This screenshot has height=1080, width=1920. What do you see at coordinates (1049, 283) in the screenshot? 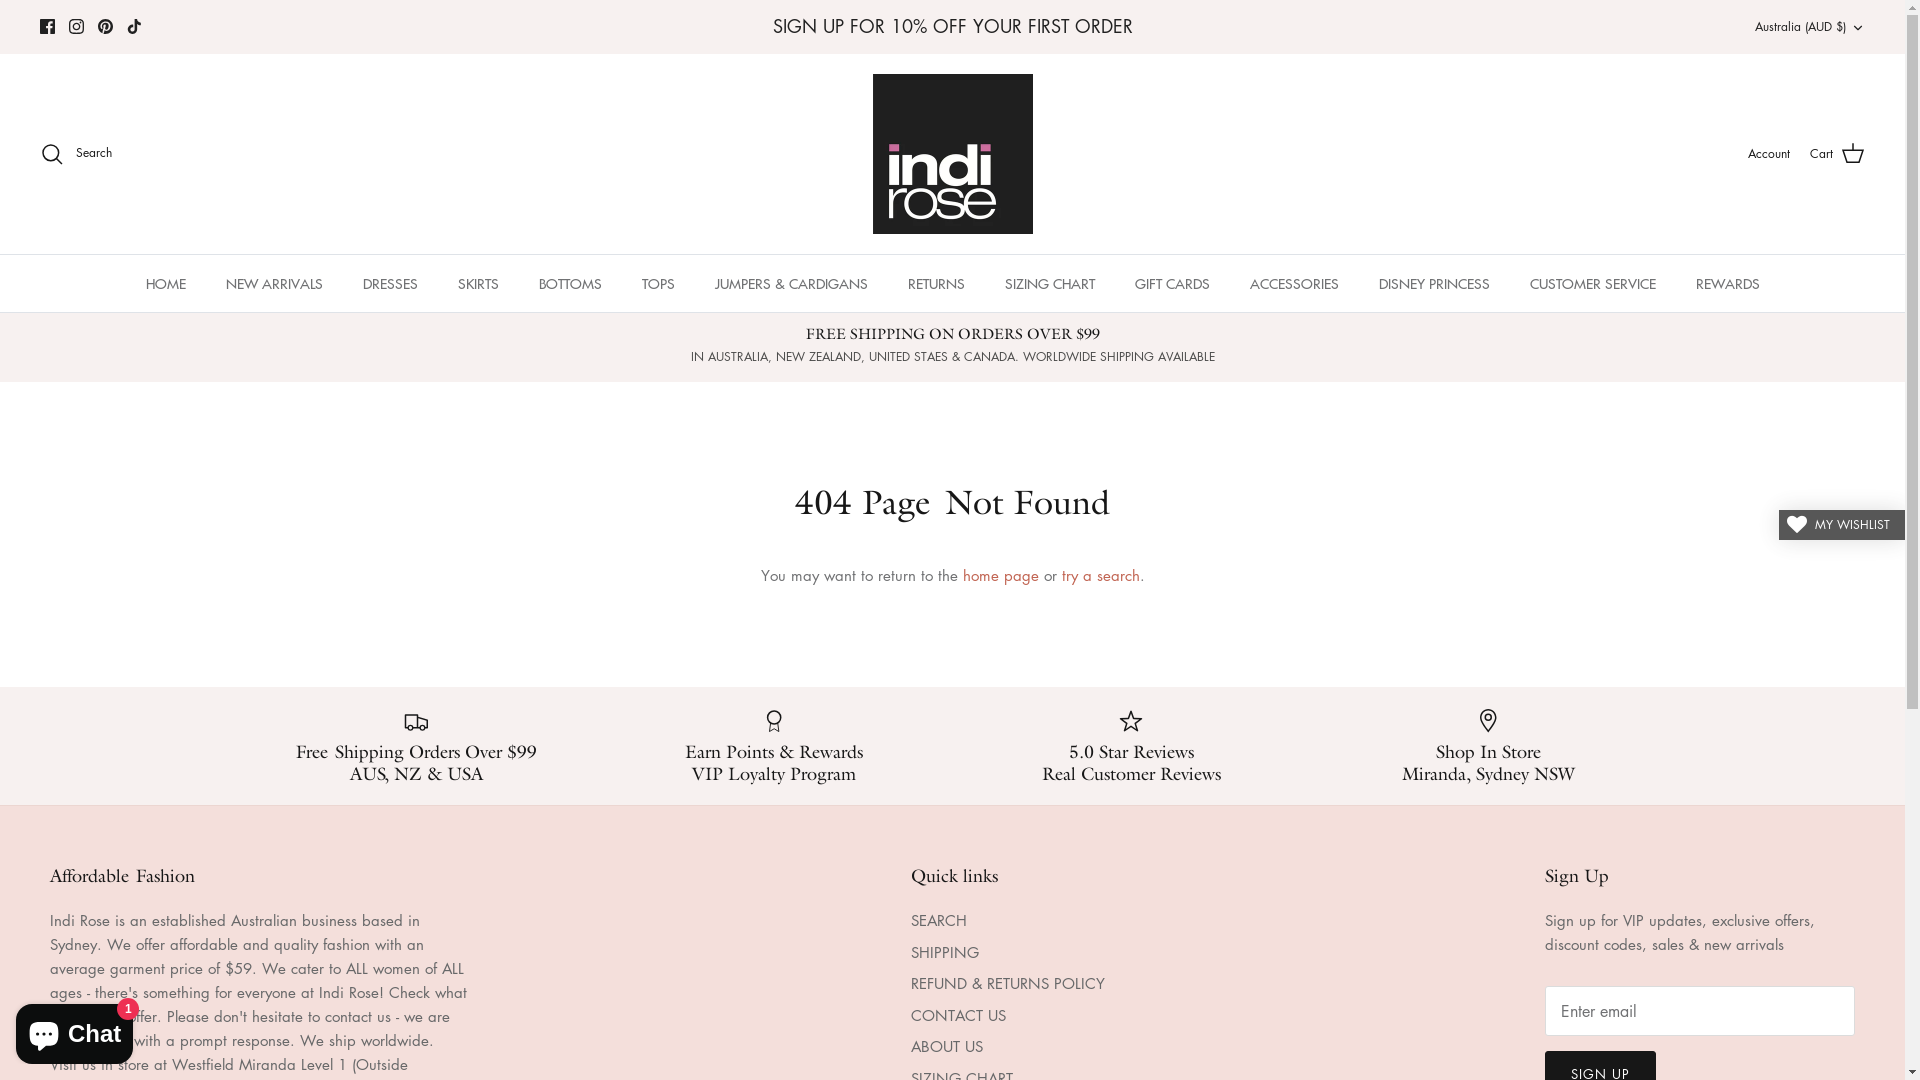
I see `SIZING CHART` at bounding box center [1049, 283].